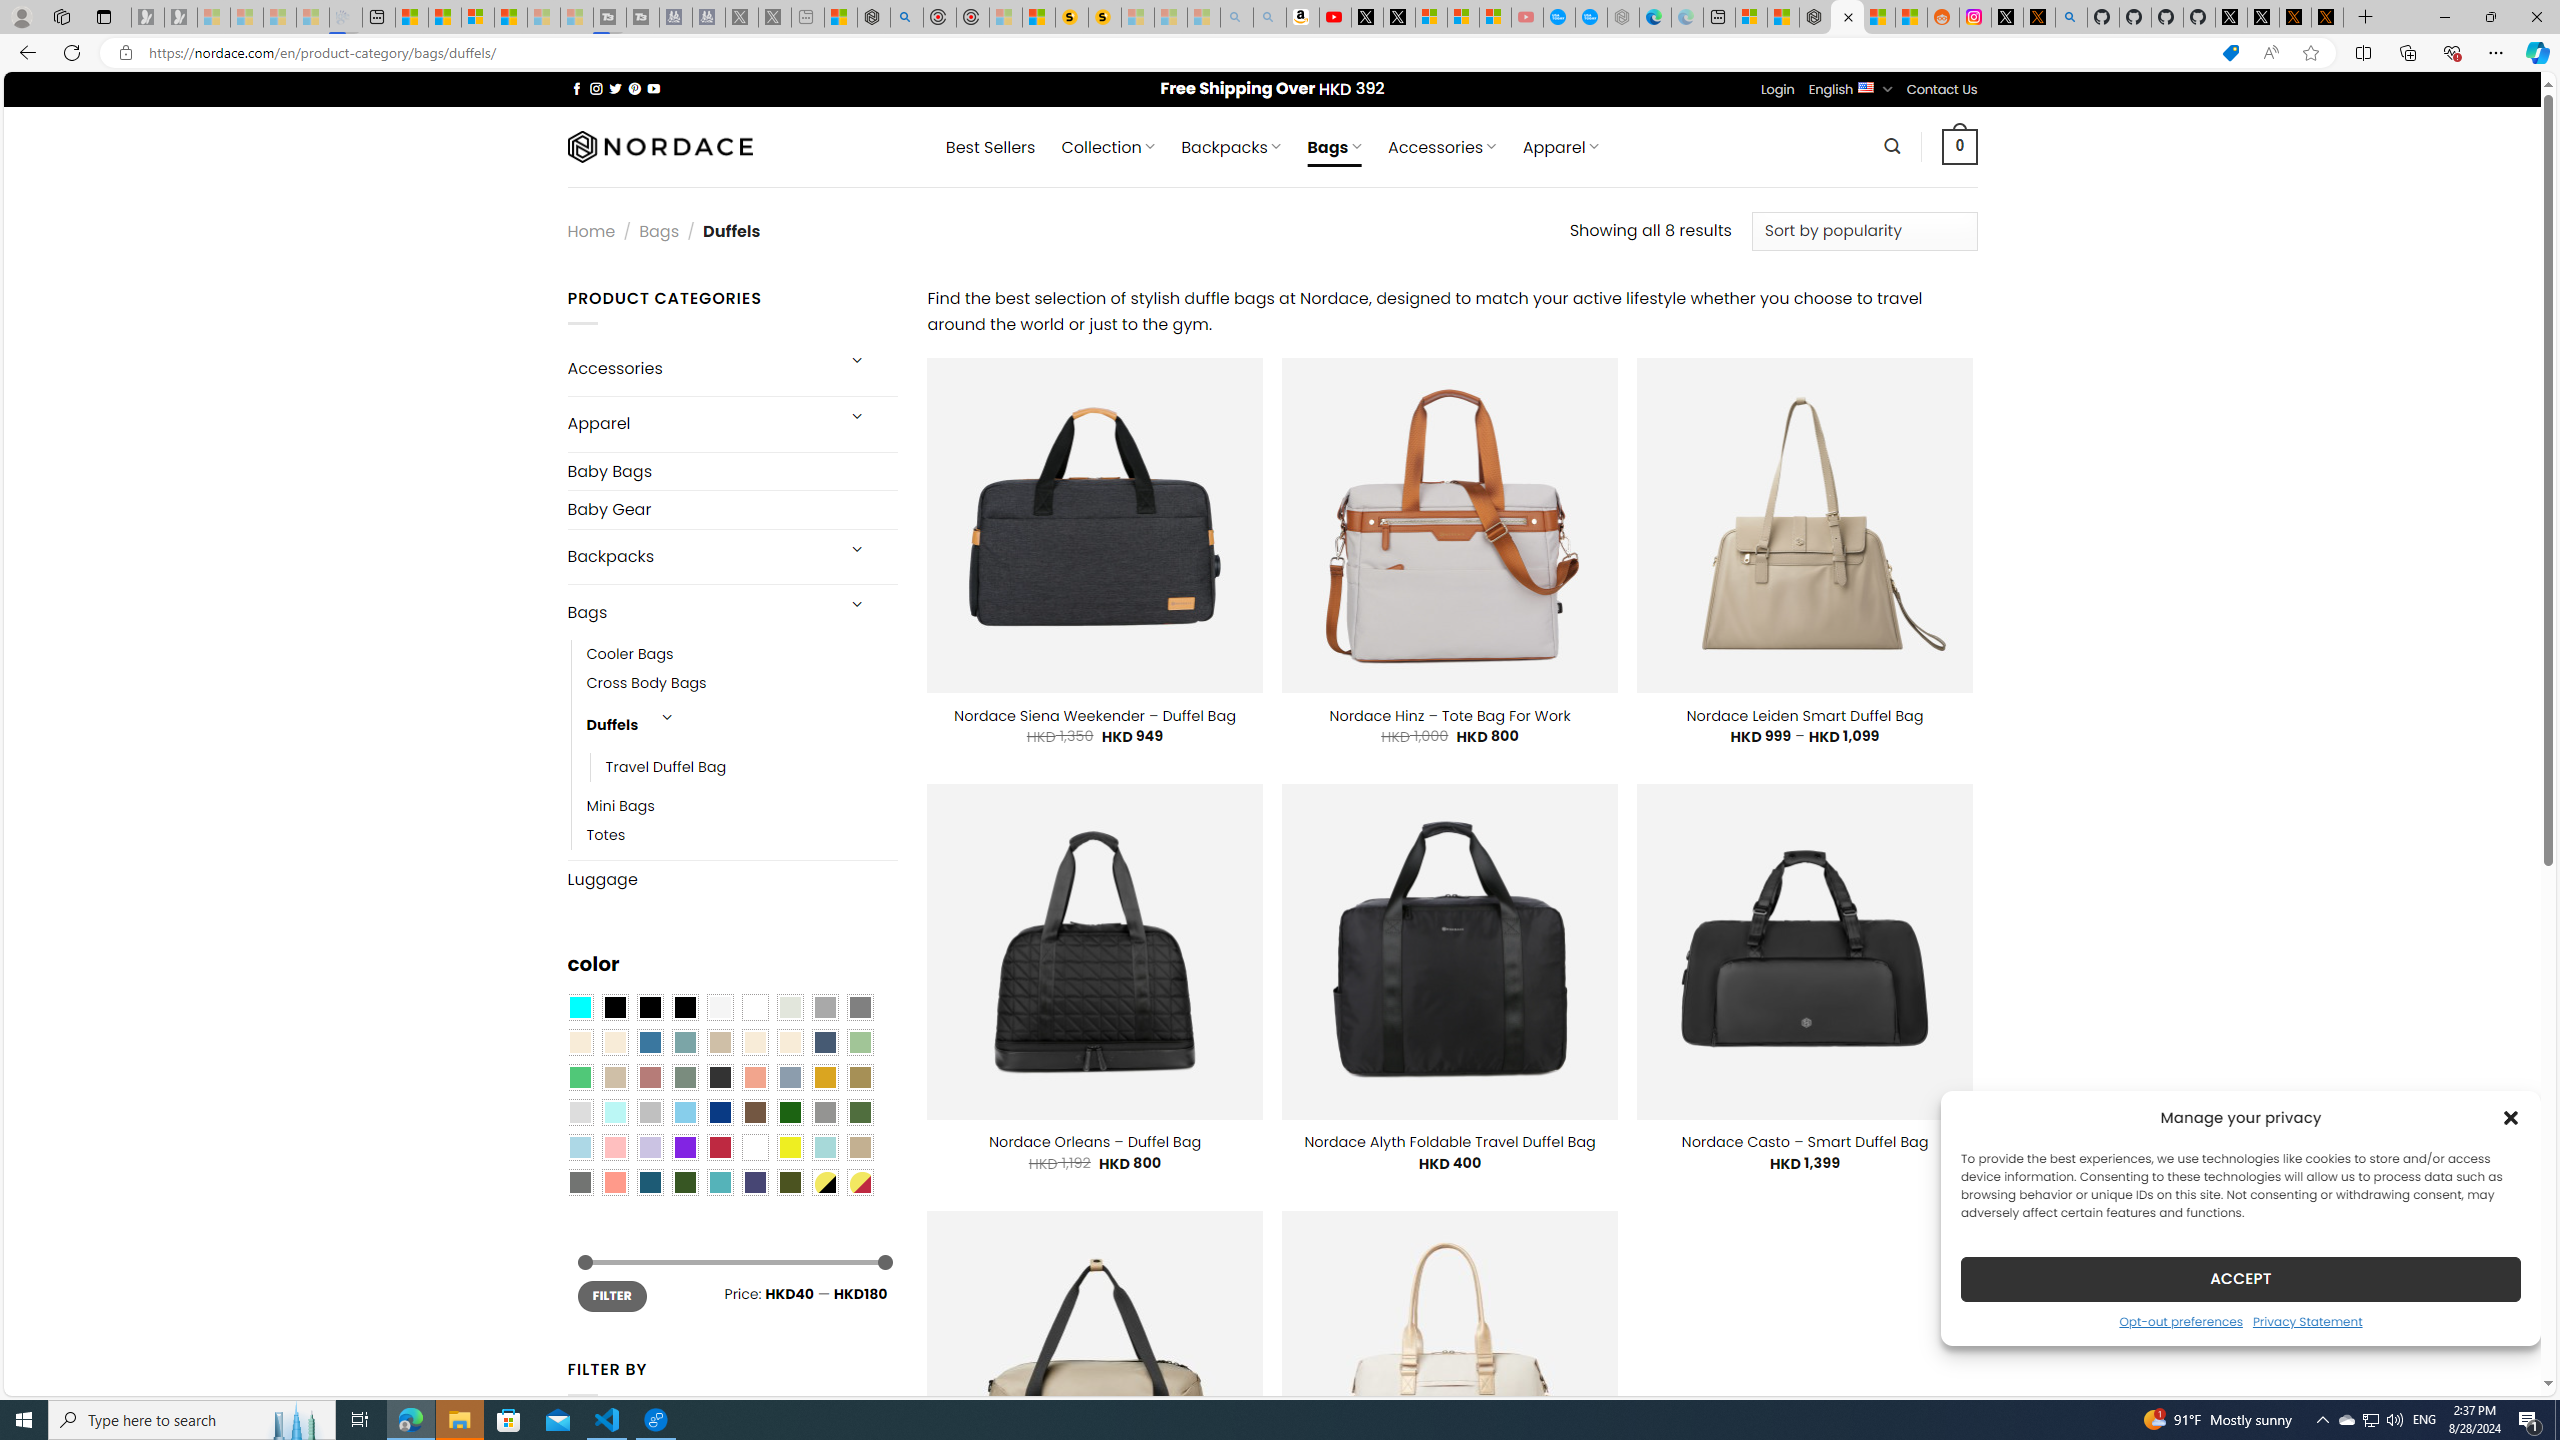 This screenshot has height=1440, width=2560. Describe the element at coordinates (698, 557) in the screenshot. I see `Backpacks` at that location.